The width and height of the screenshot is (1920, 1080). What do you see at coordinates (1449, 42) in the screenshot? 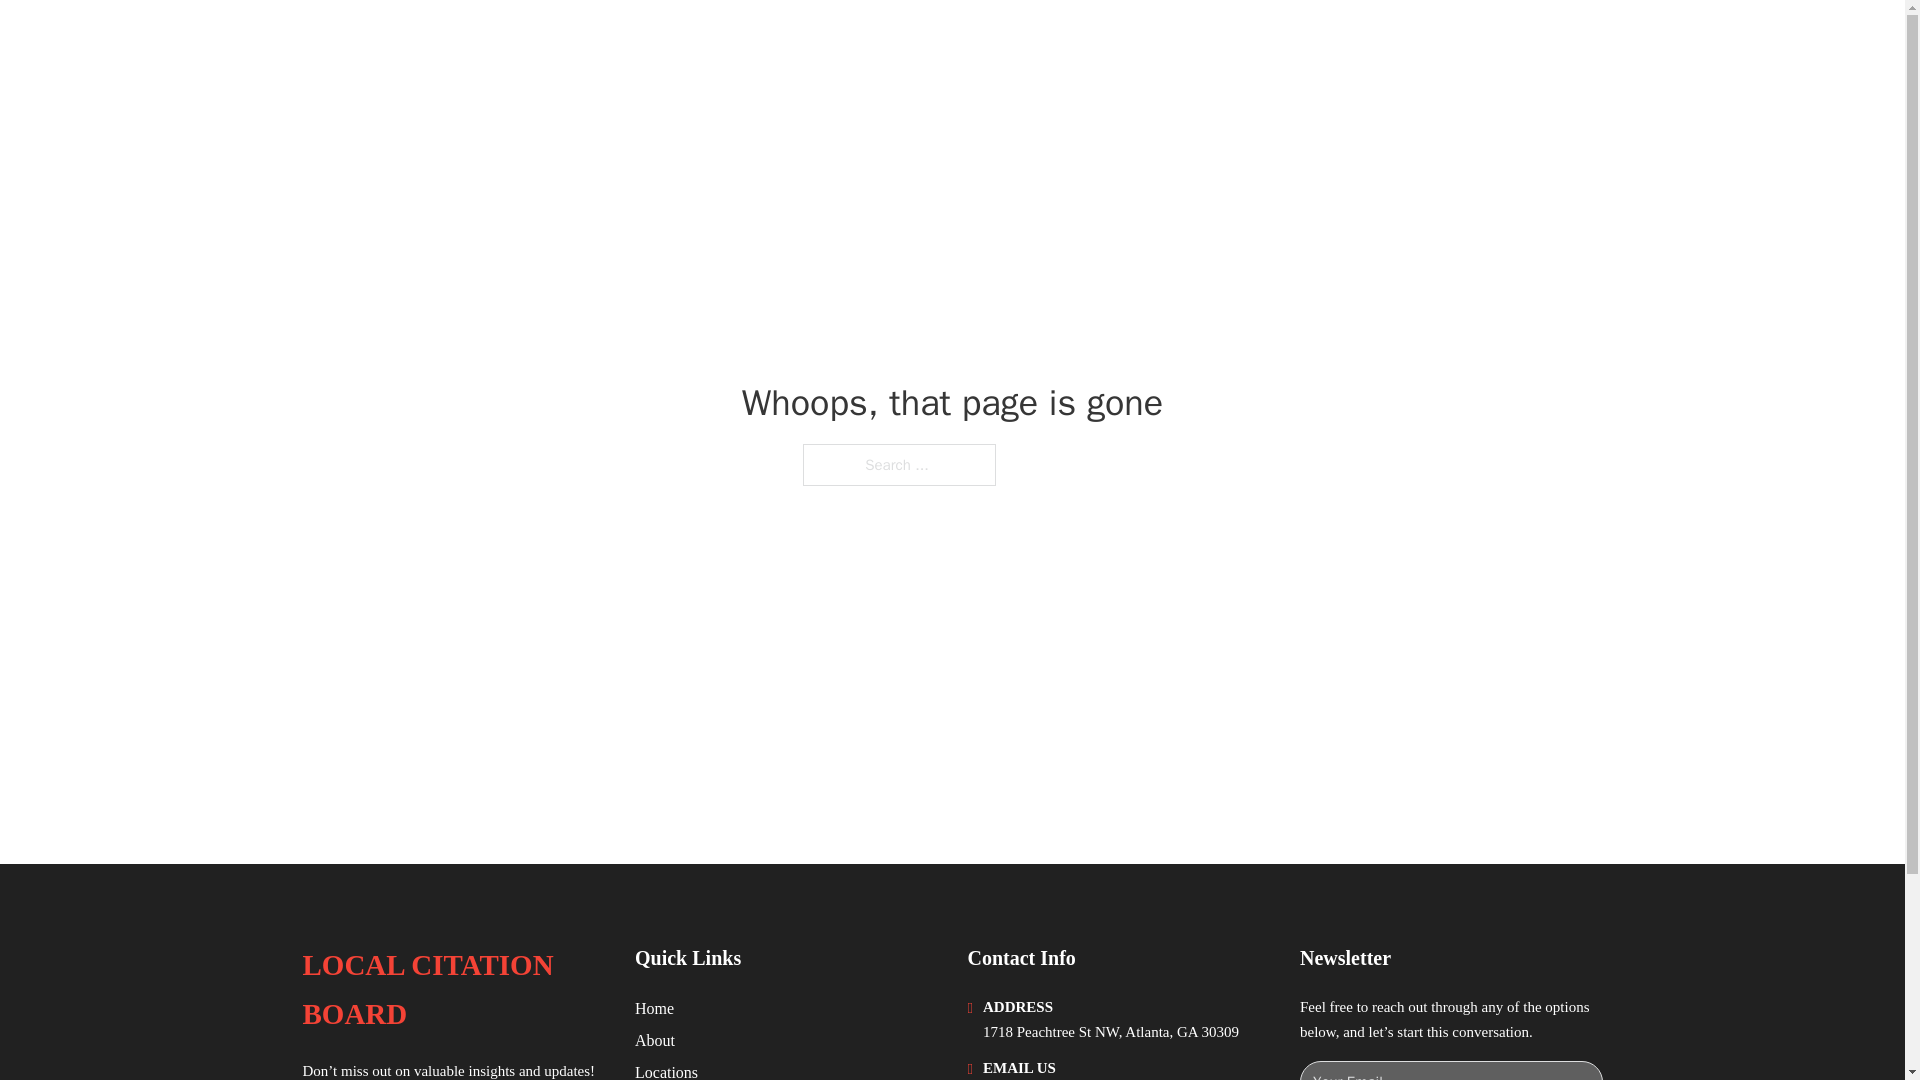
I see `LOCATIONS` at bounding box center [1449, 42].